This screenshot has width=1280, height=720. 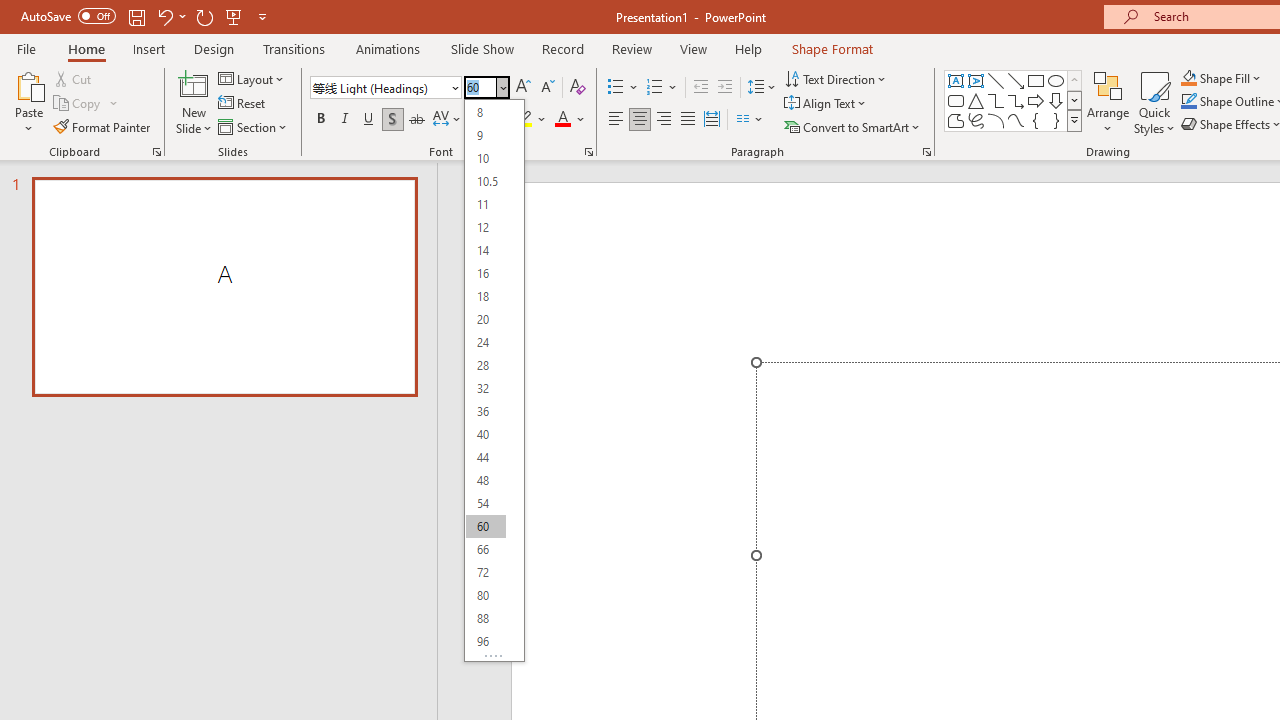 I want to click on 8, so click(x=485, y=112).